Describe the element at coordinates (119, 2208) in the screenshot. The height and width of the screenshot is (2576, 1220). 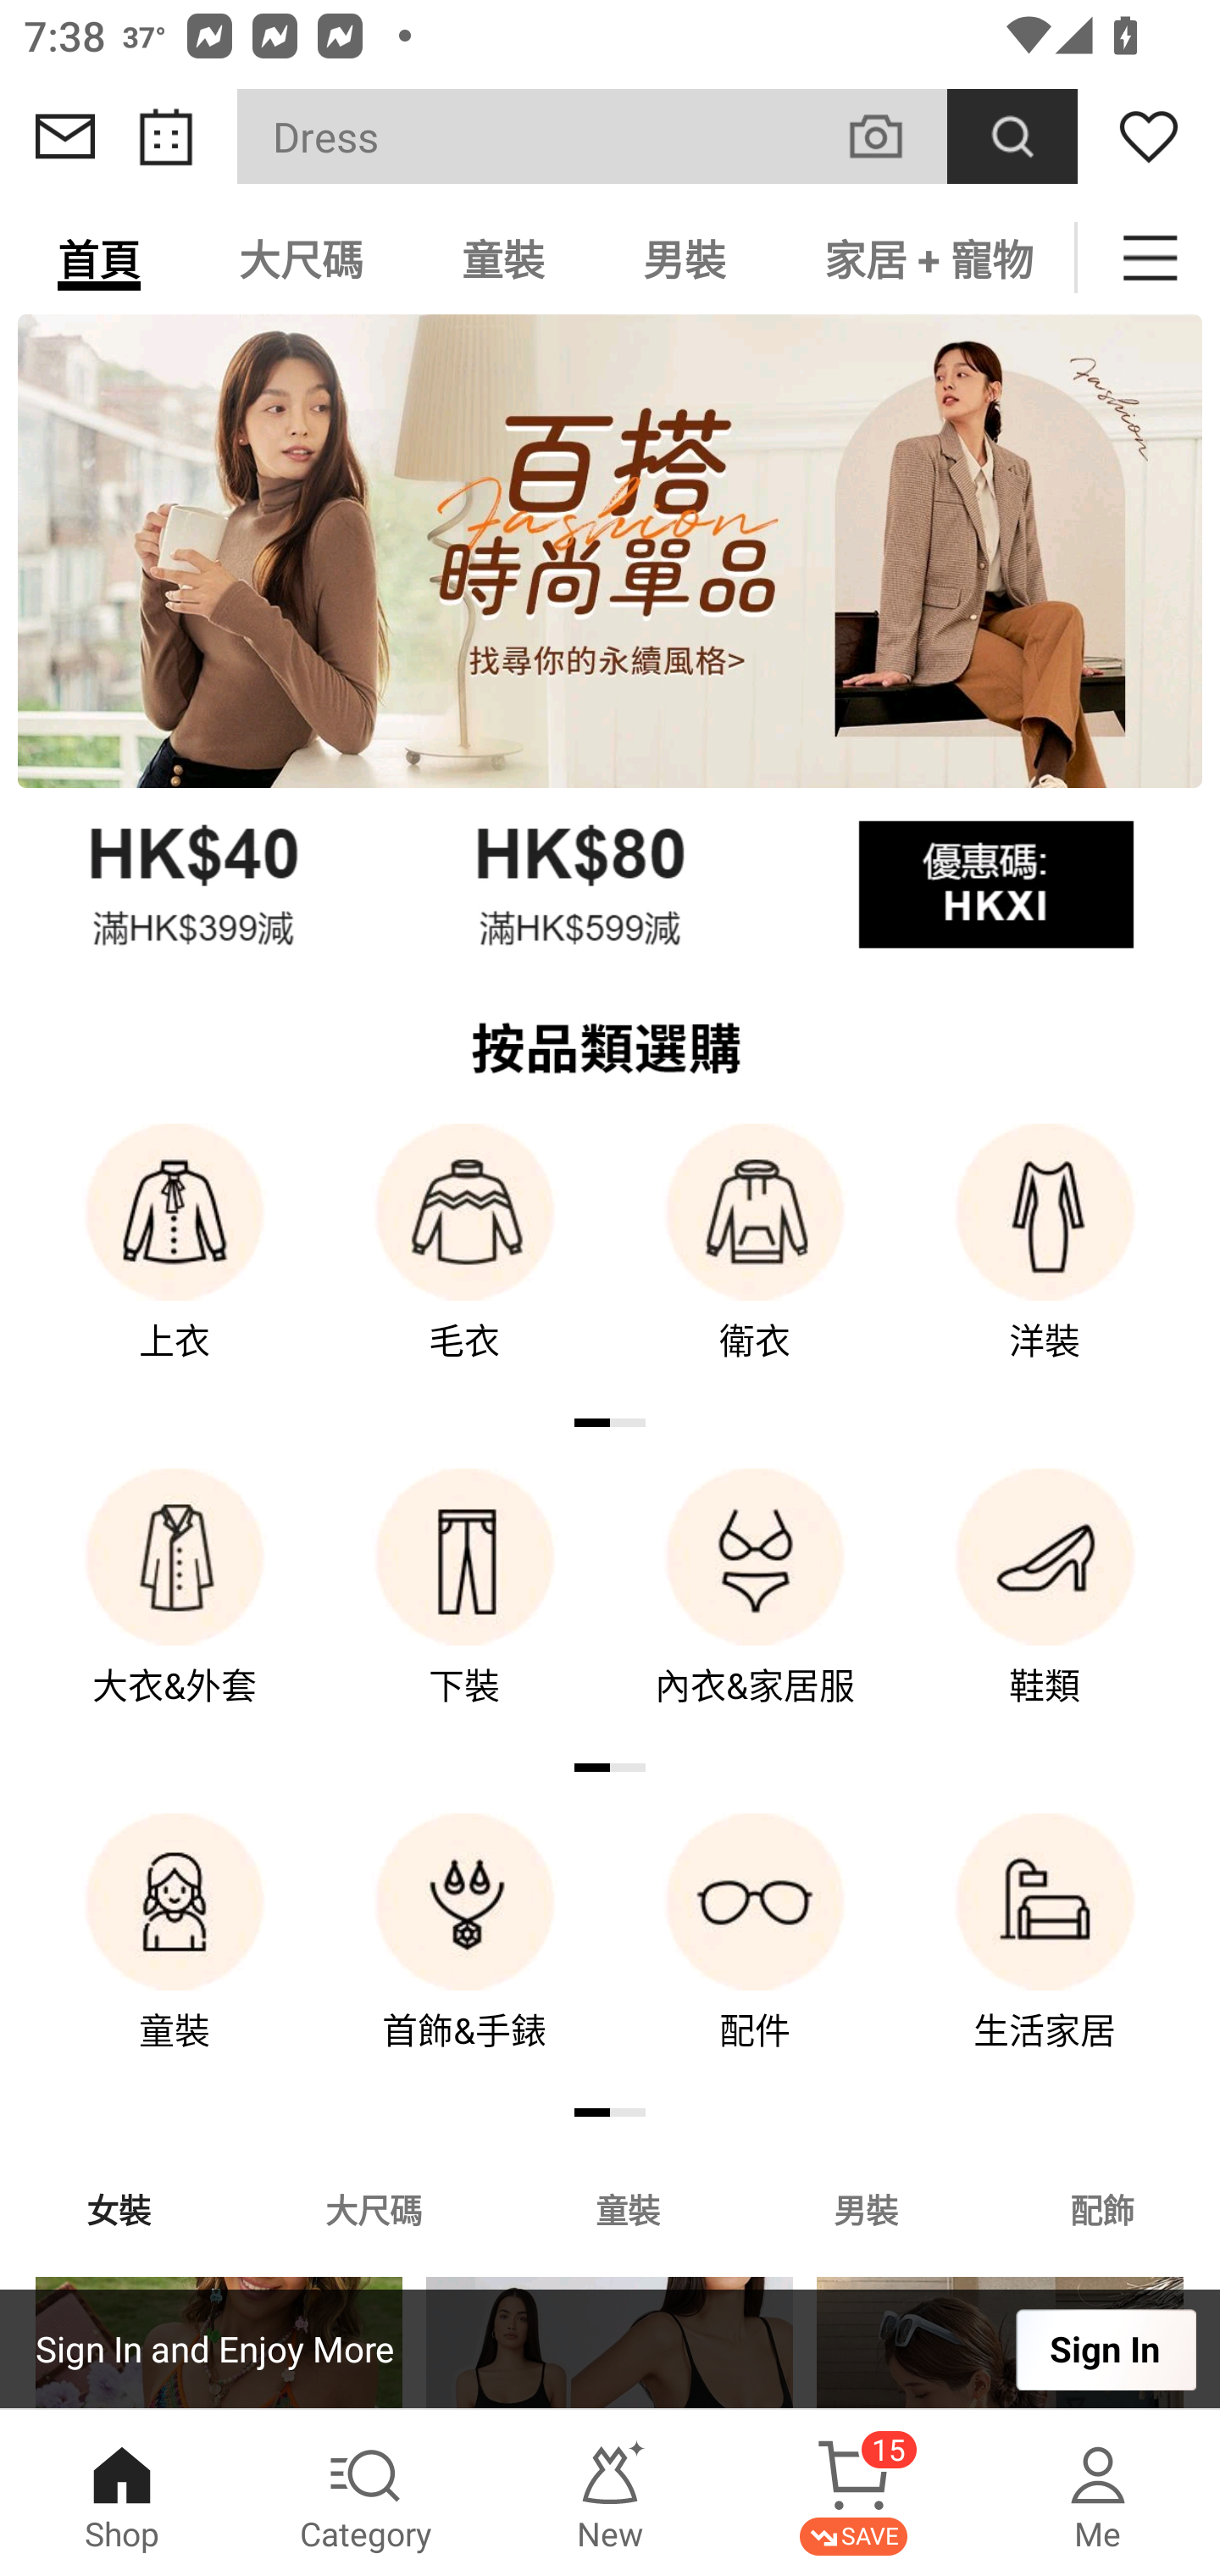
I see `女裝` at that location.